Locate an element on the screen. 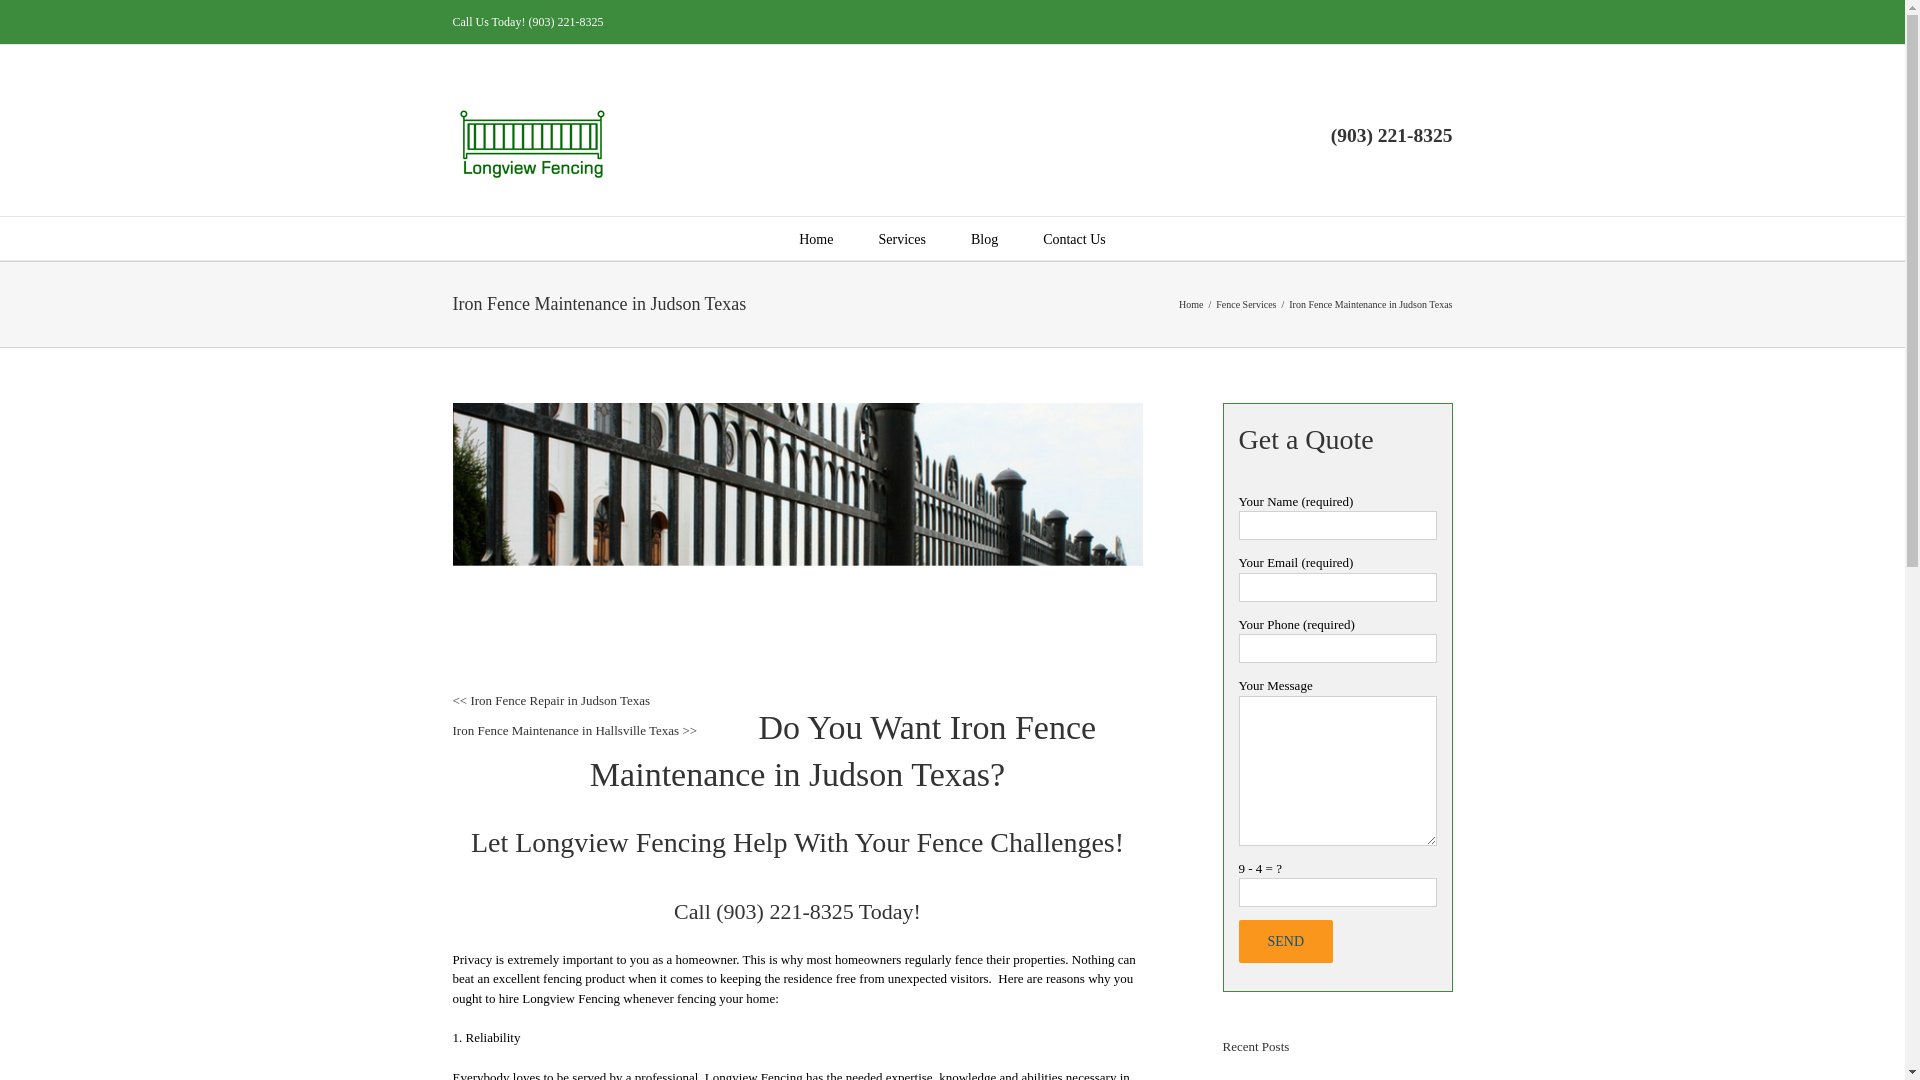  Services is located at coordinates (901, 238).